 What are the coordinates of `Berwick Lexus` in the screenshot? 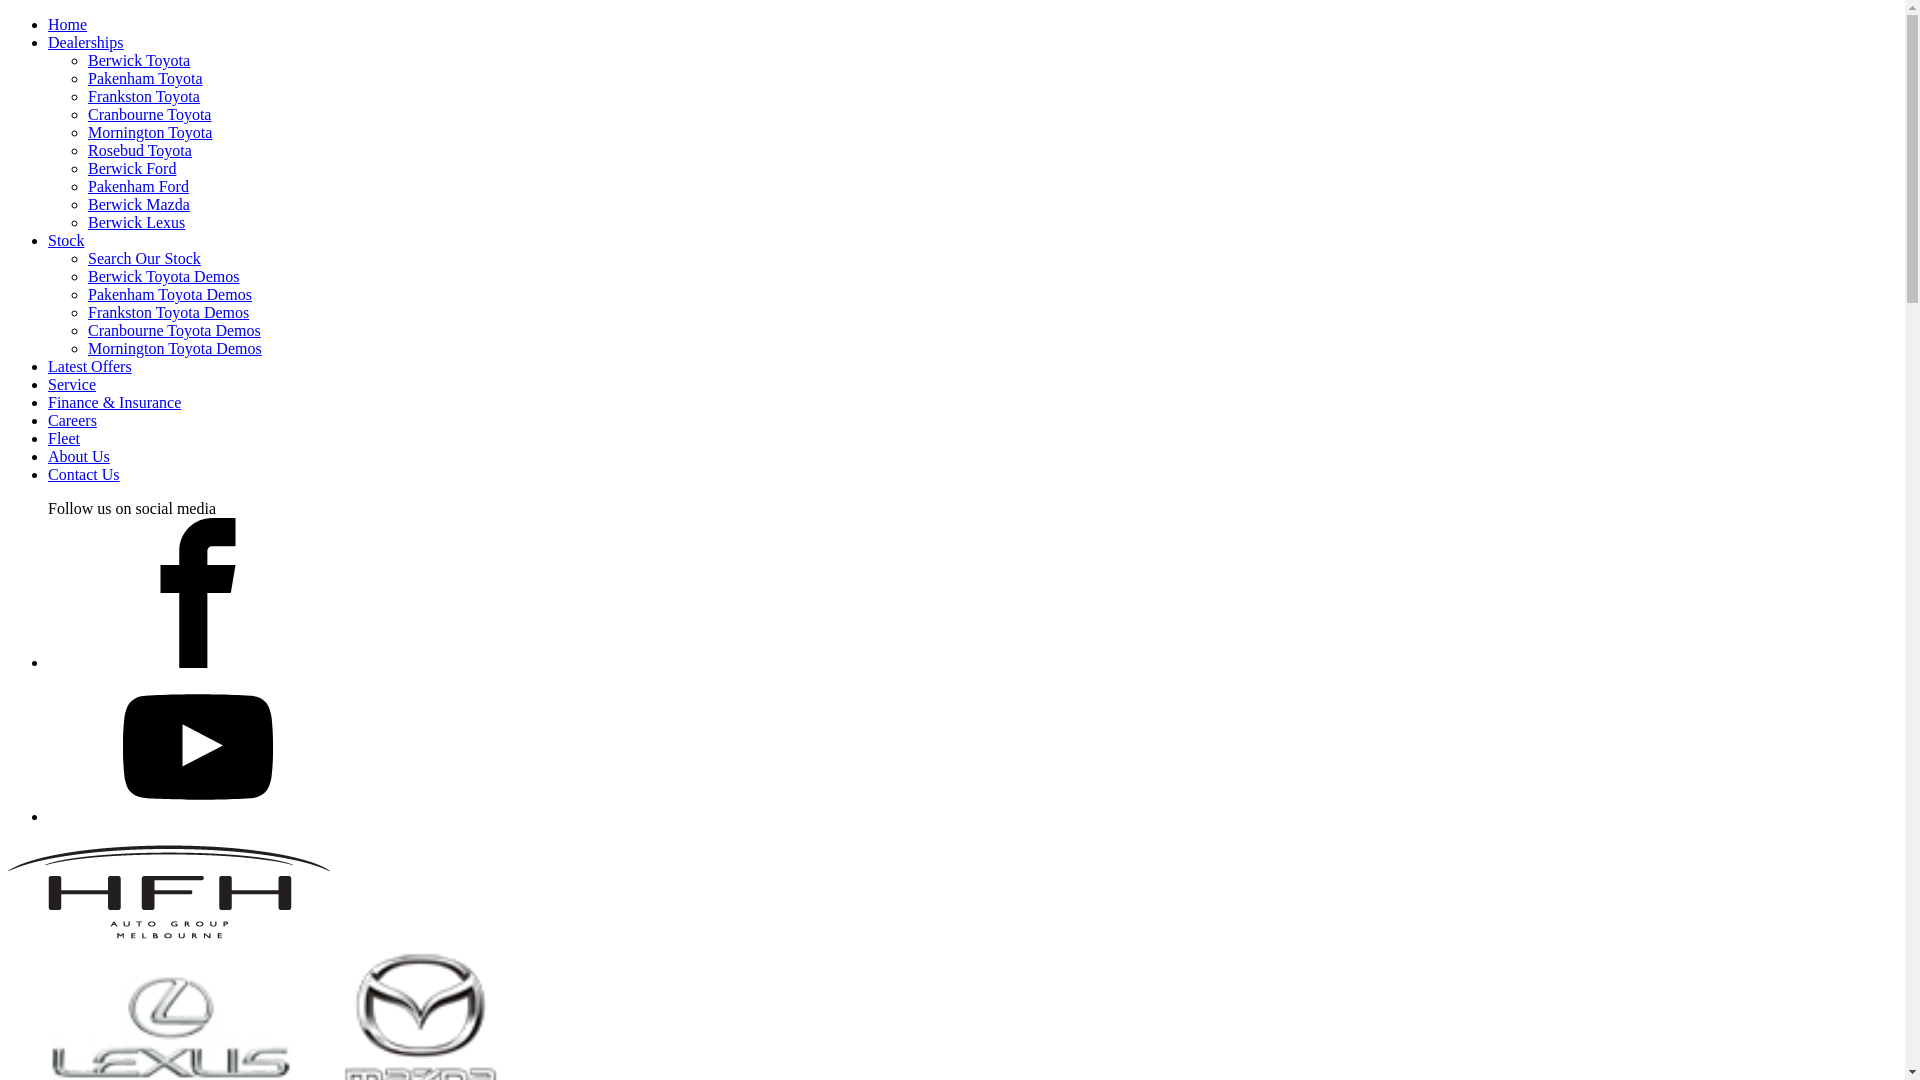 It's located at (136, 222).